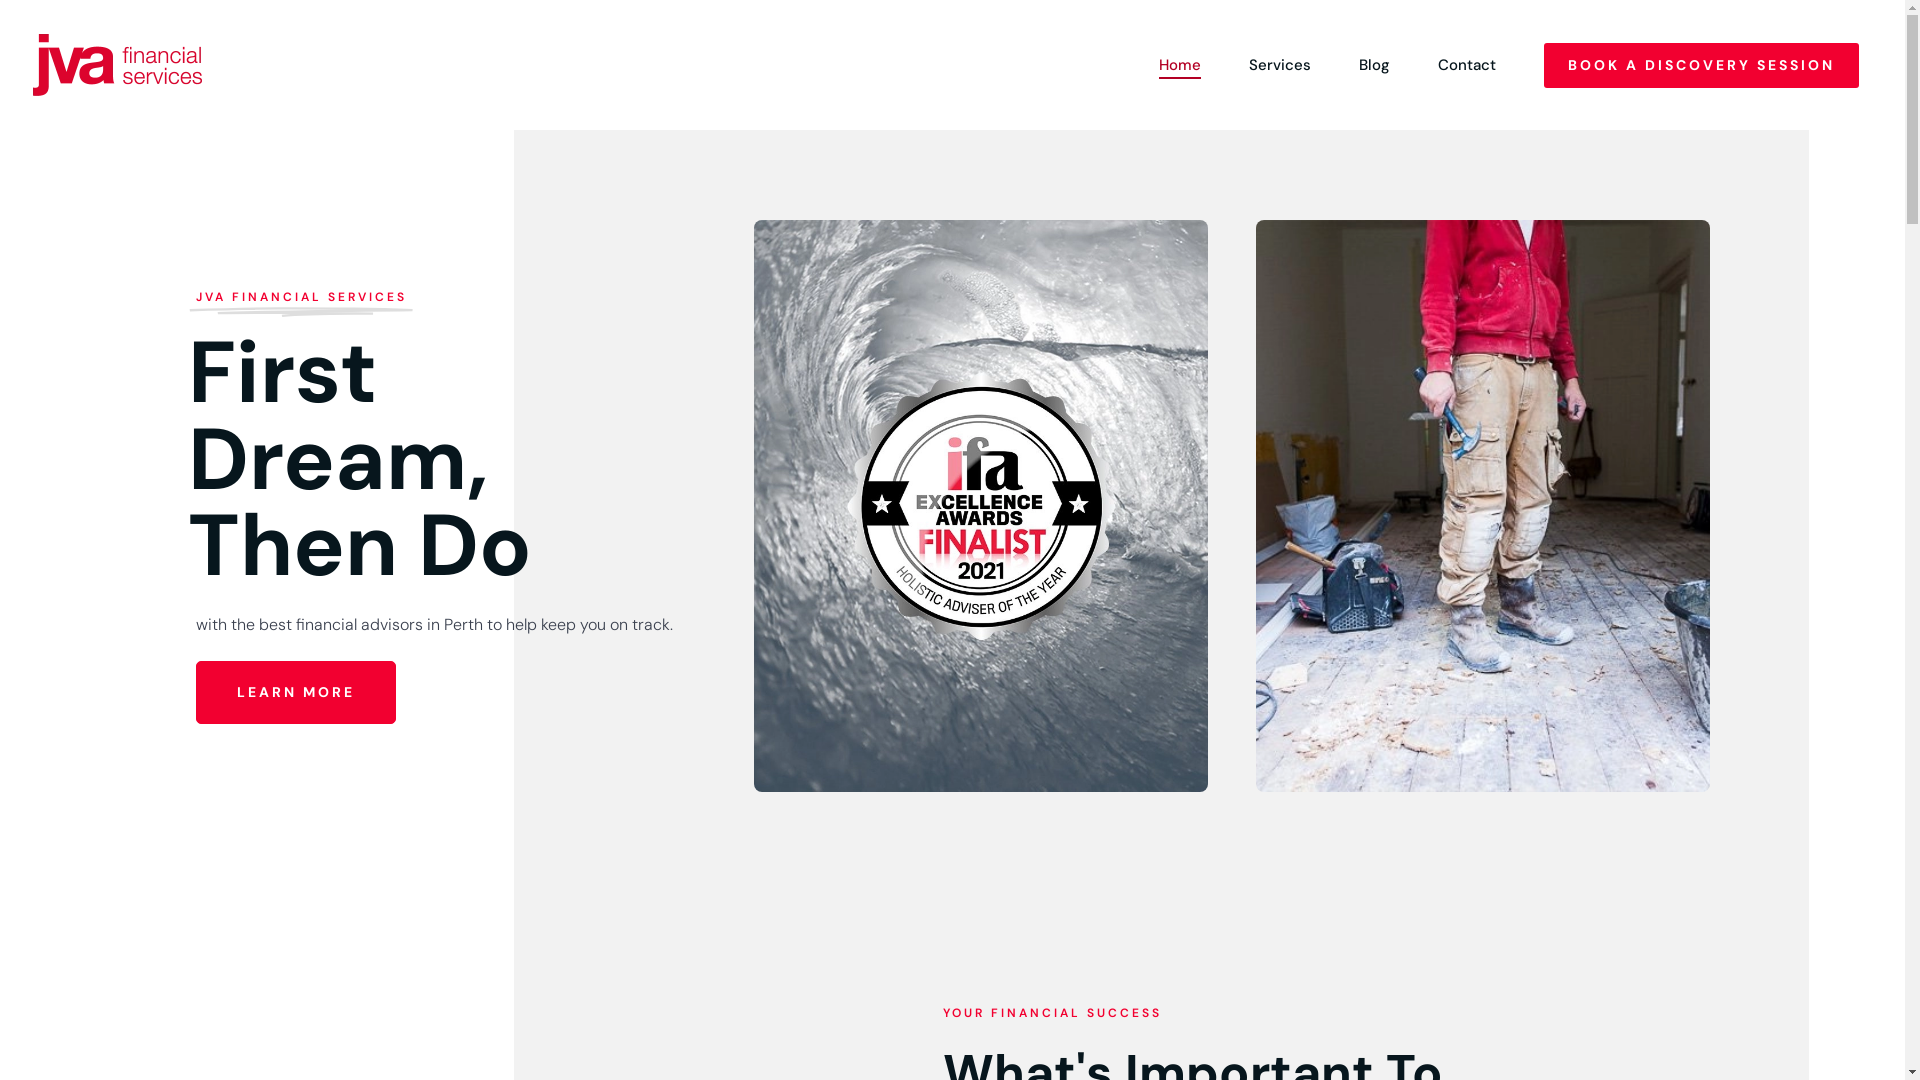  What do you see at coordinates (1374, 66) in the screenshot?
I see `Blog` at bounding box center [1374, 66].